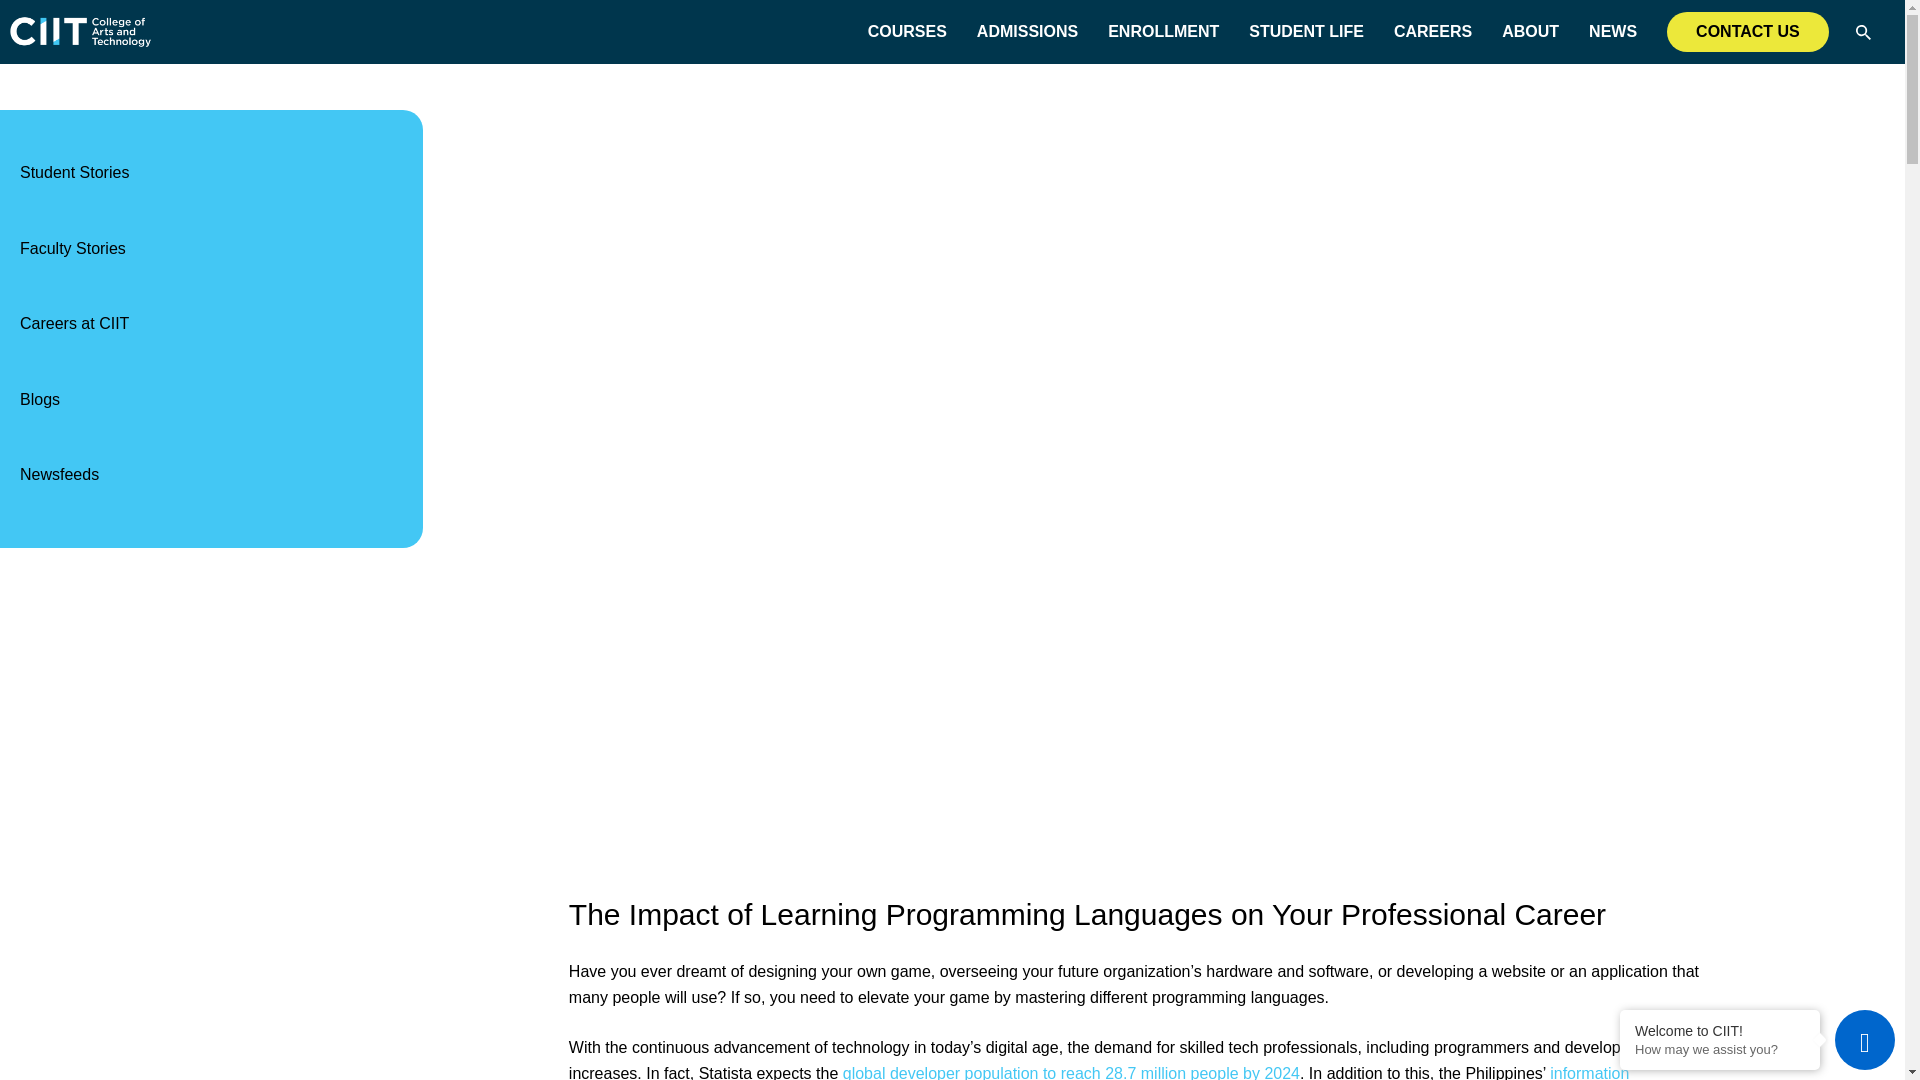 The width and height of the screenshot is (1920, 1080). I want to click on ADMISSIONS, so click(1027, 31).